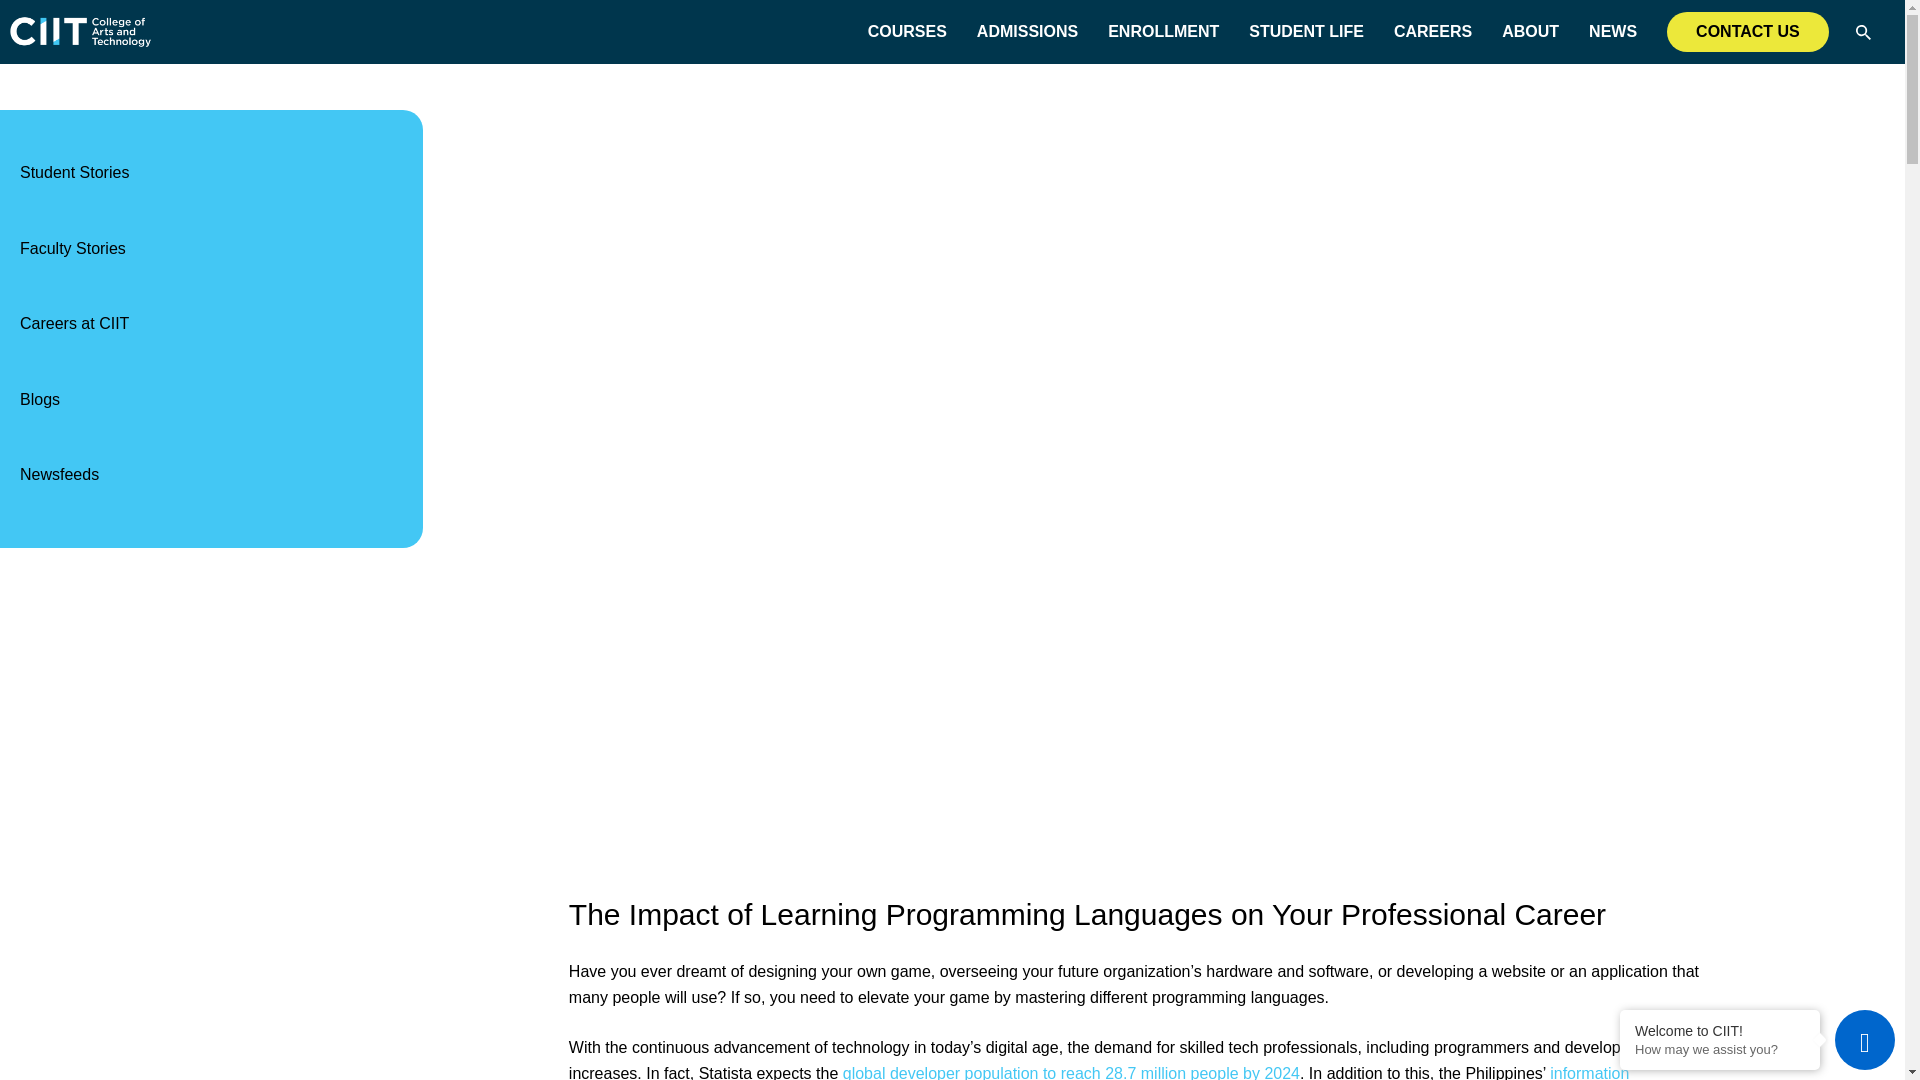 The width and height of the screenshot is (1920, 1080). I want to click on ADMISSIONS, so click(1027, 31).